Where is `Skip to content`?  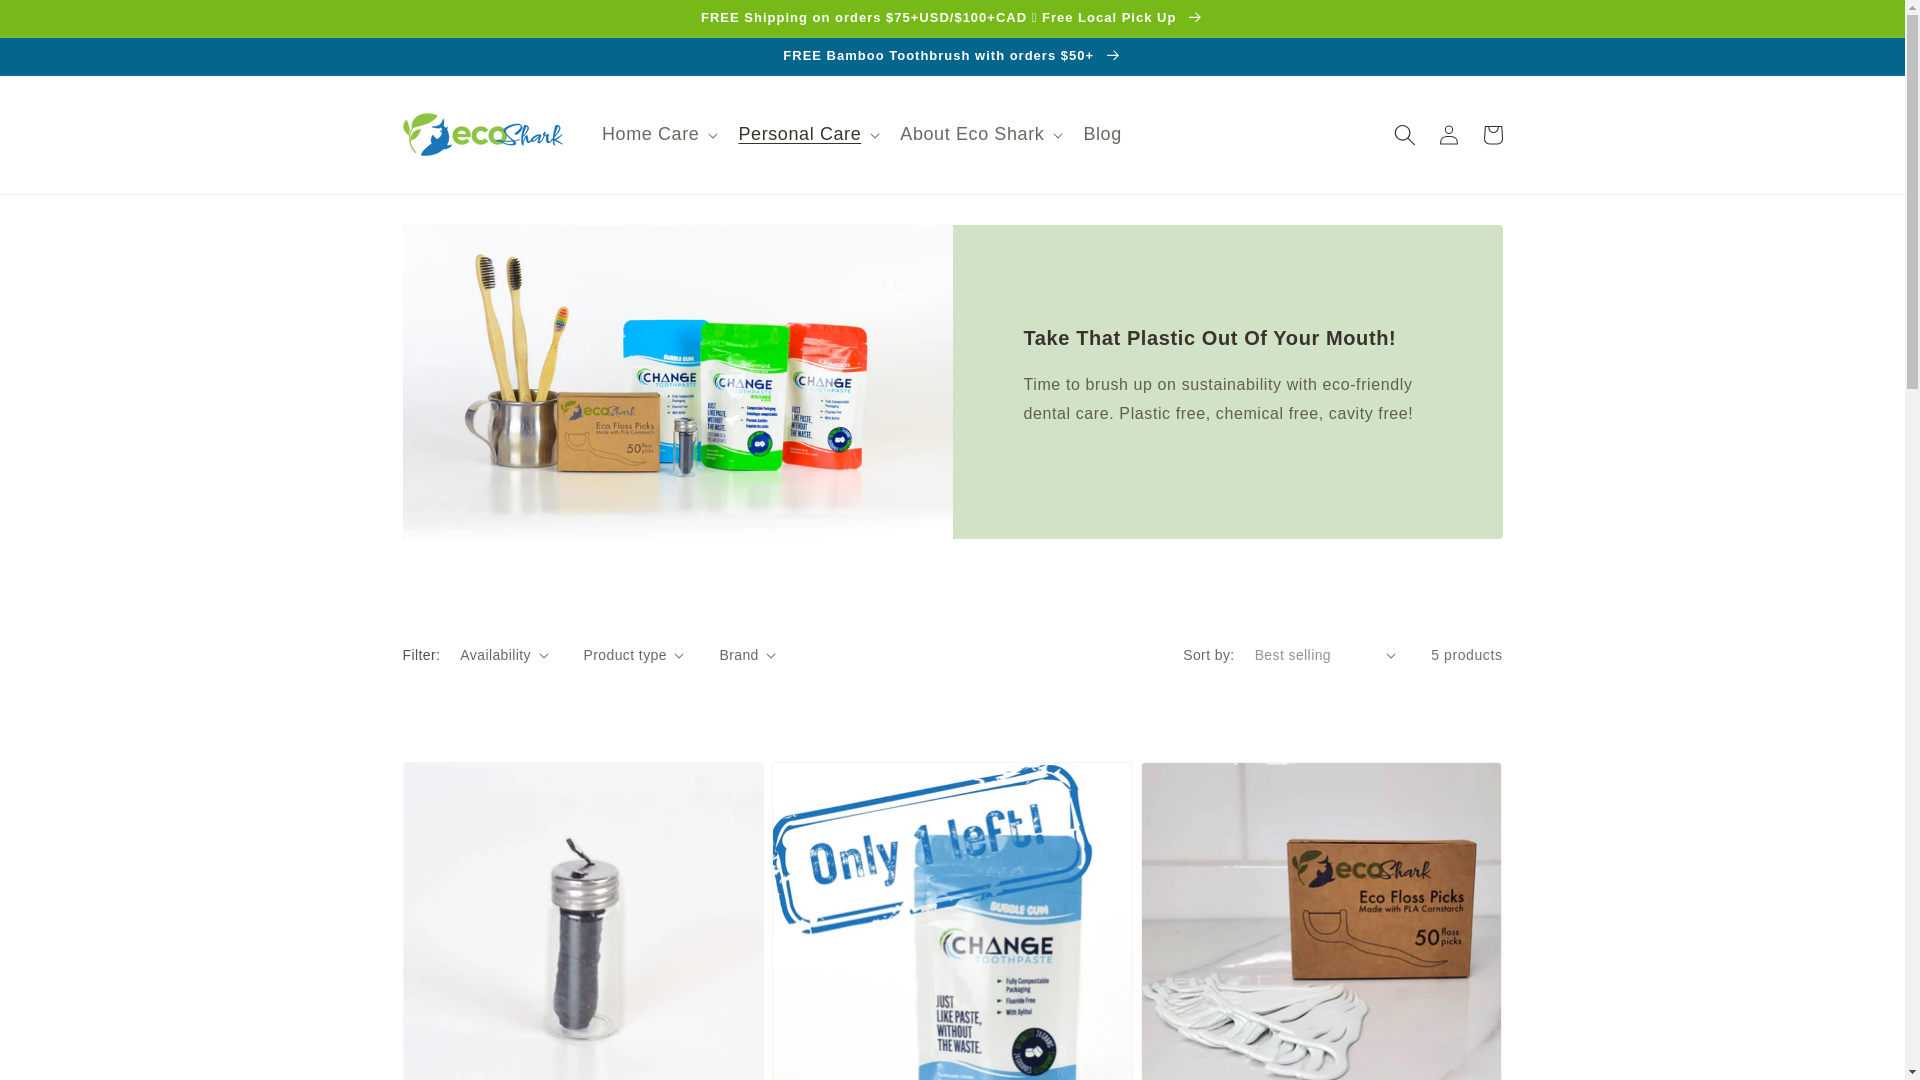 Skip to content is located at coordinates (60, 23).